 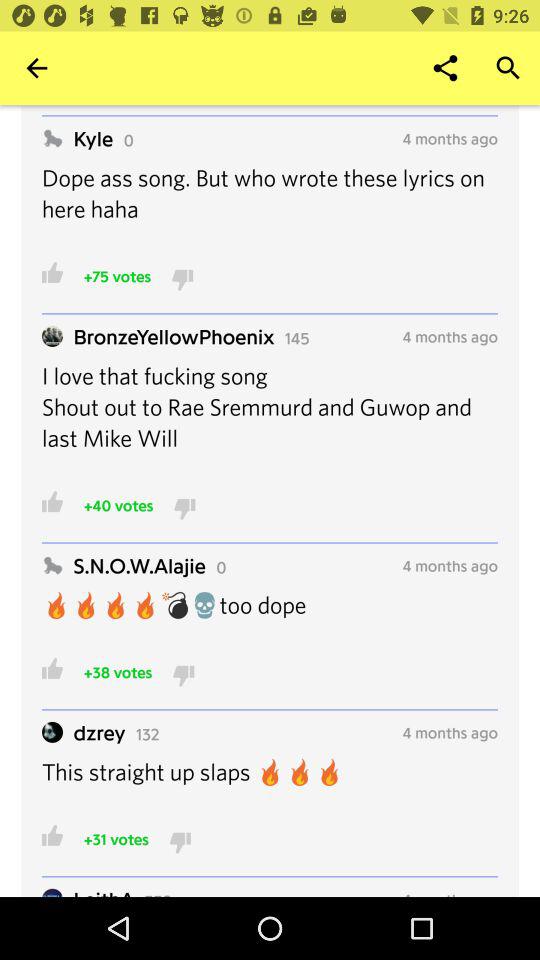 What do you see at coordinates (117, 276) in the screenshot?
I see `open the +75 votes` at bounding box center [117, 276].